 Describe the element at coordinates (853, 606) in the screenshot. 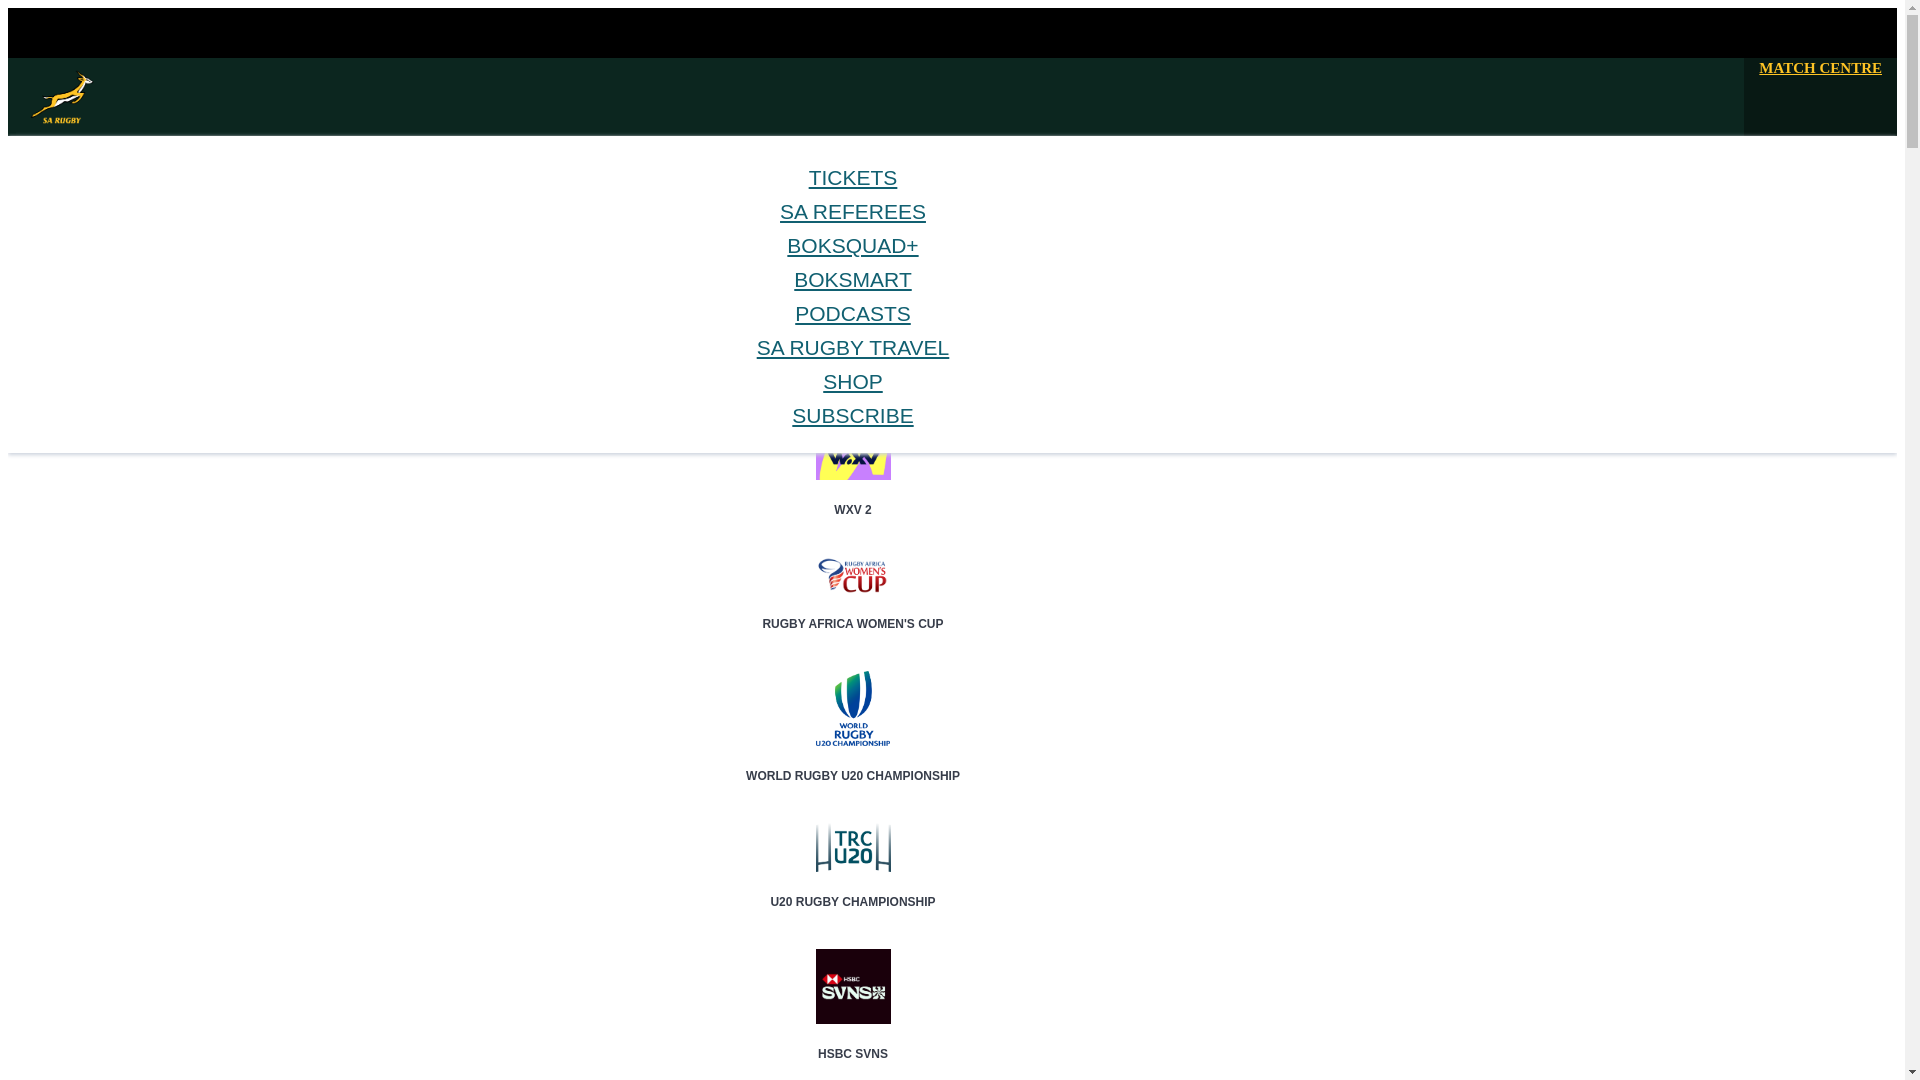

I see `RUGBY AFRICA WOMEN'S CUP` at that location.